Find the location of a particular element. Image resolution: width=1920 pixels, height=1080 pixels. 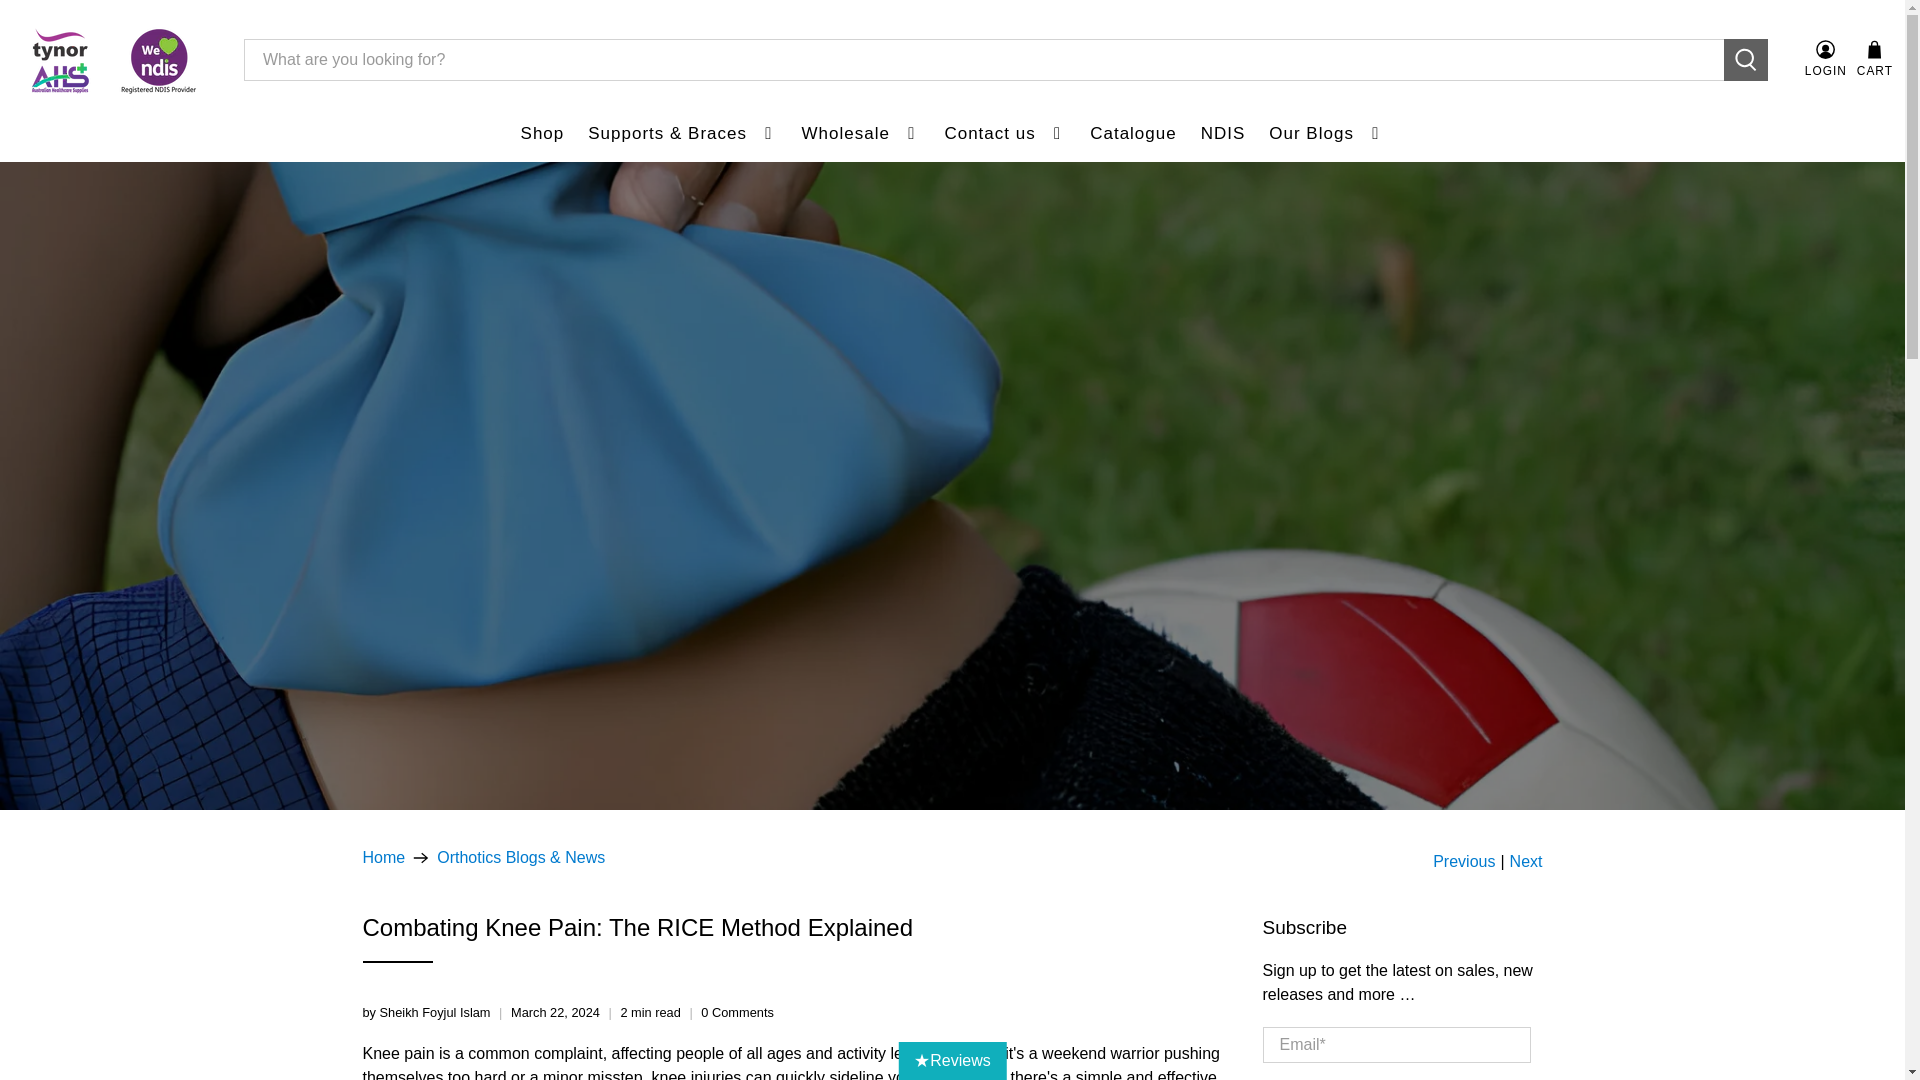

Contact us is located at coordinates (1004, 134).